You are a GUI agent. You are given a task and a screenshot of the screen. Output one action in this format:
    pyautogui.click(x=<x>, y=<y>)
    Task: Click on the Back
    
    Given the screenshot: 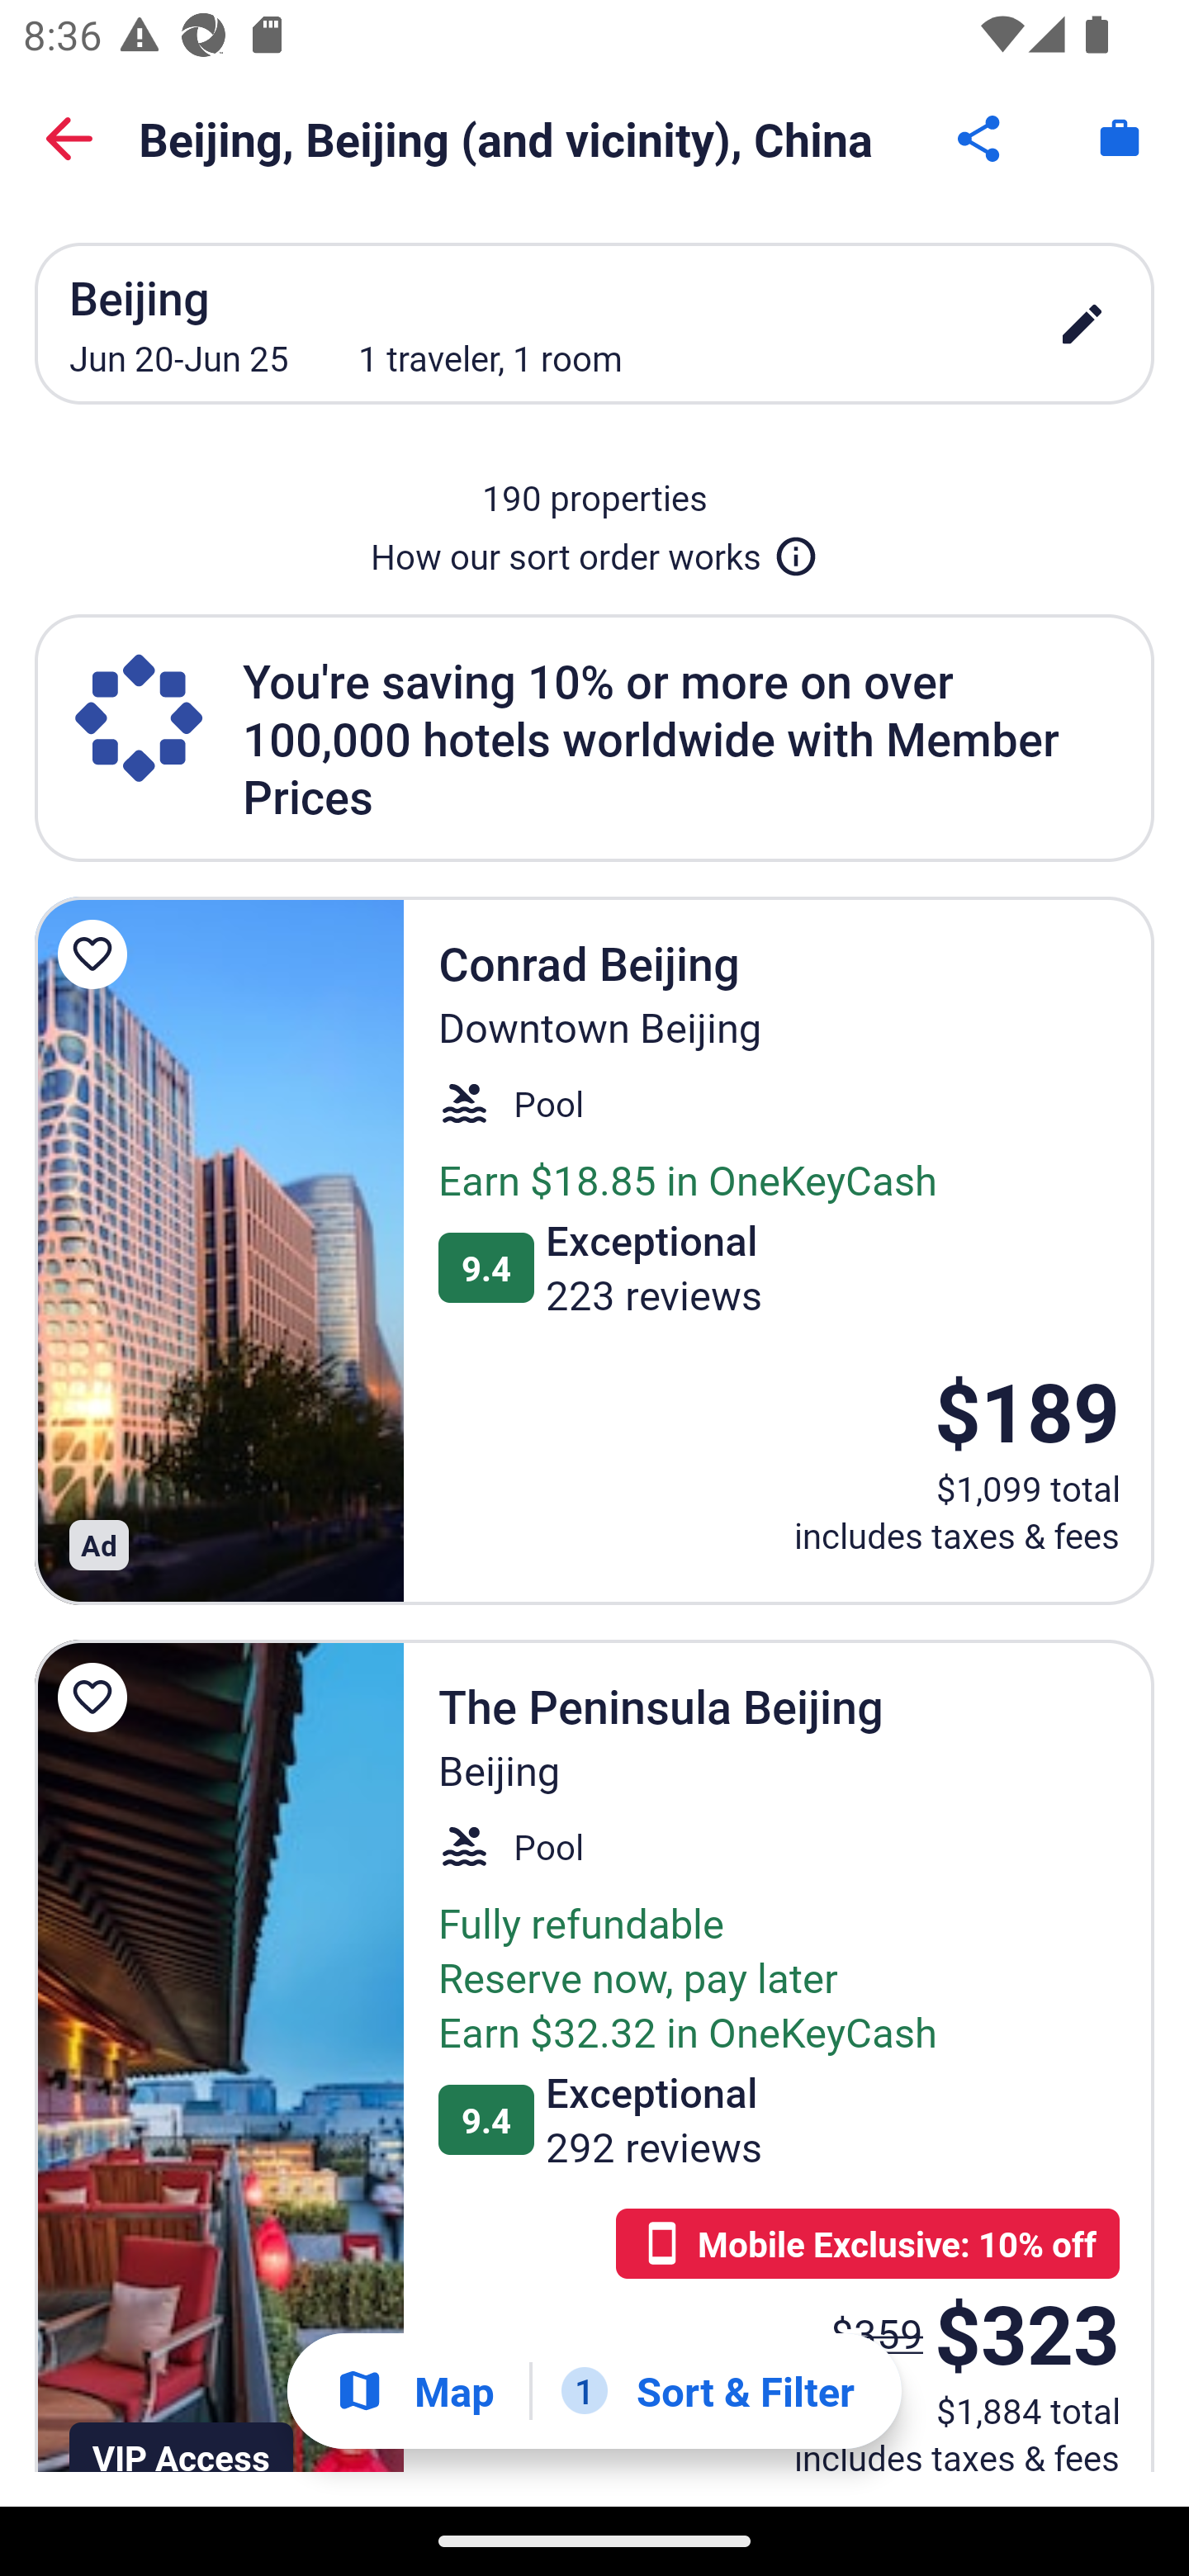 What is the action you would take?
    pyautogui.click(x=69, y=139)
    